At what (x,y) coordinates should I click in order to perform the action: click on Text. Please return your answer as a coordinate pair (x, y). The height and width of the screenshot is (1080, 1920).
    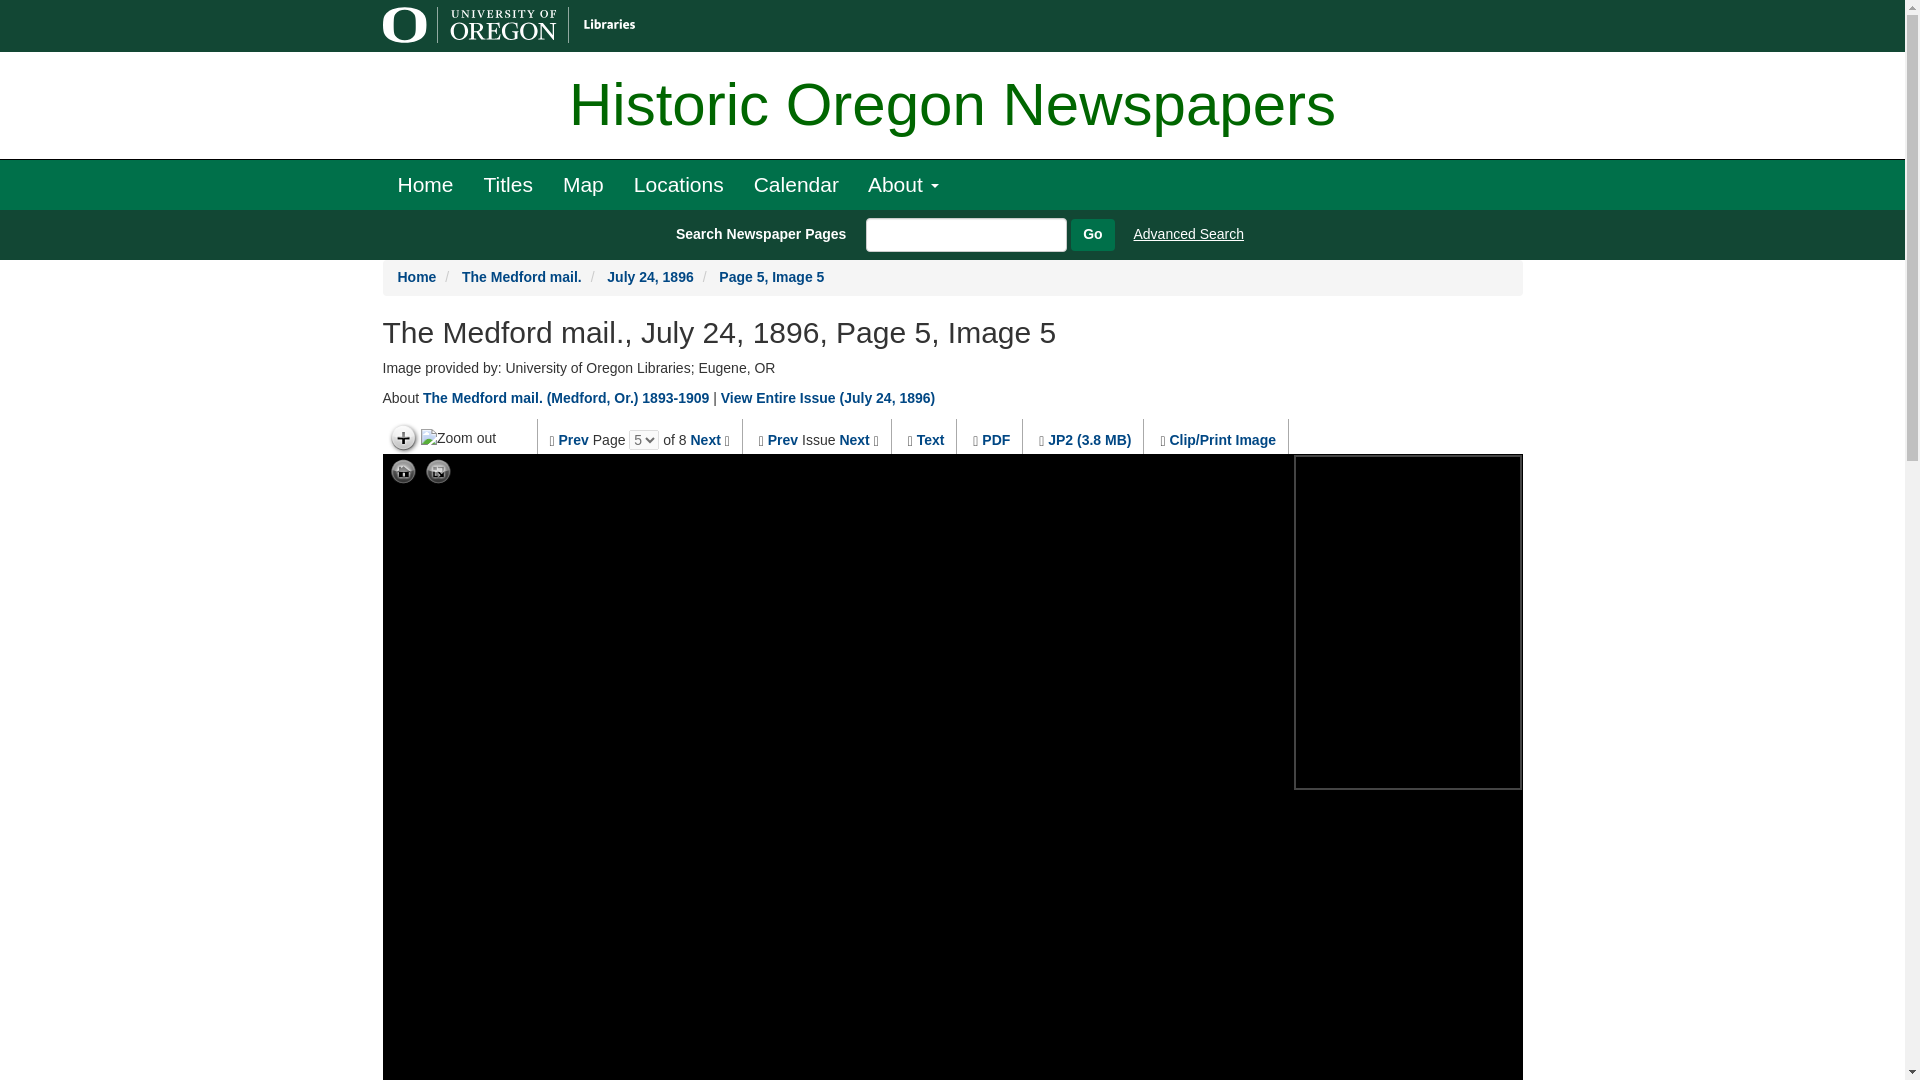
    Looking at the image, I should click on (930, 440).